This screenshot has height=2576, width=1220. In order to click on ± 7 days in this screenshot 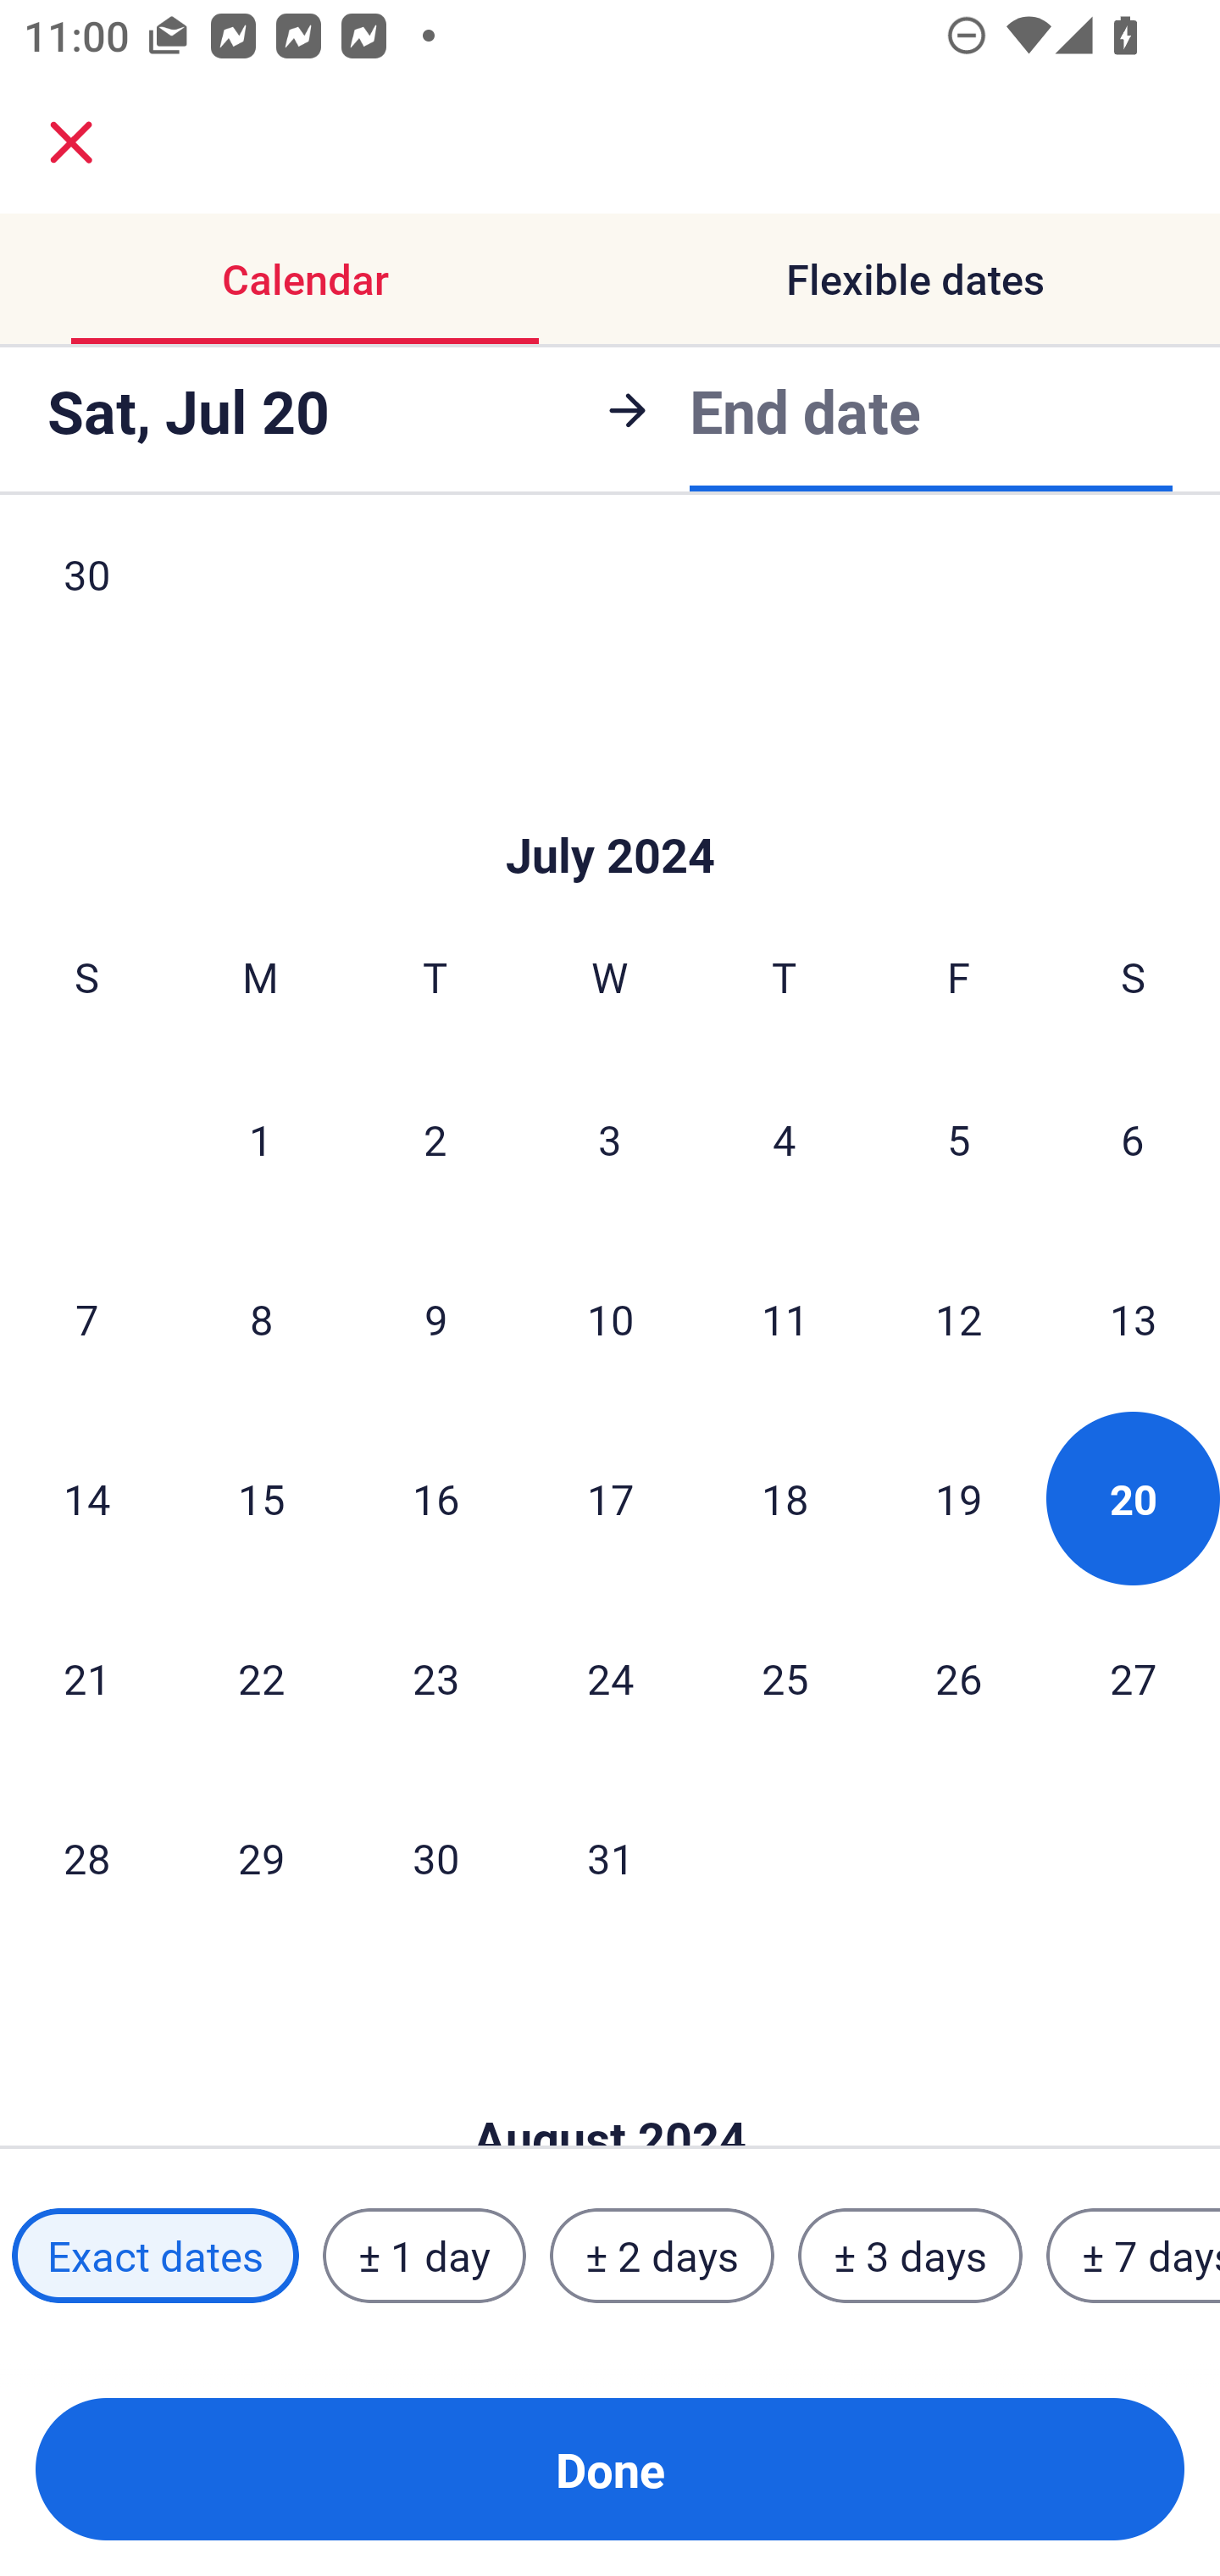, I will do `click(1134, 2255)`.